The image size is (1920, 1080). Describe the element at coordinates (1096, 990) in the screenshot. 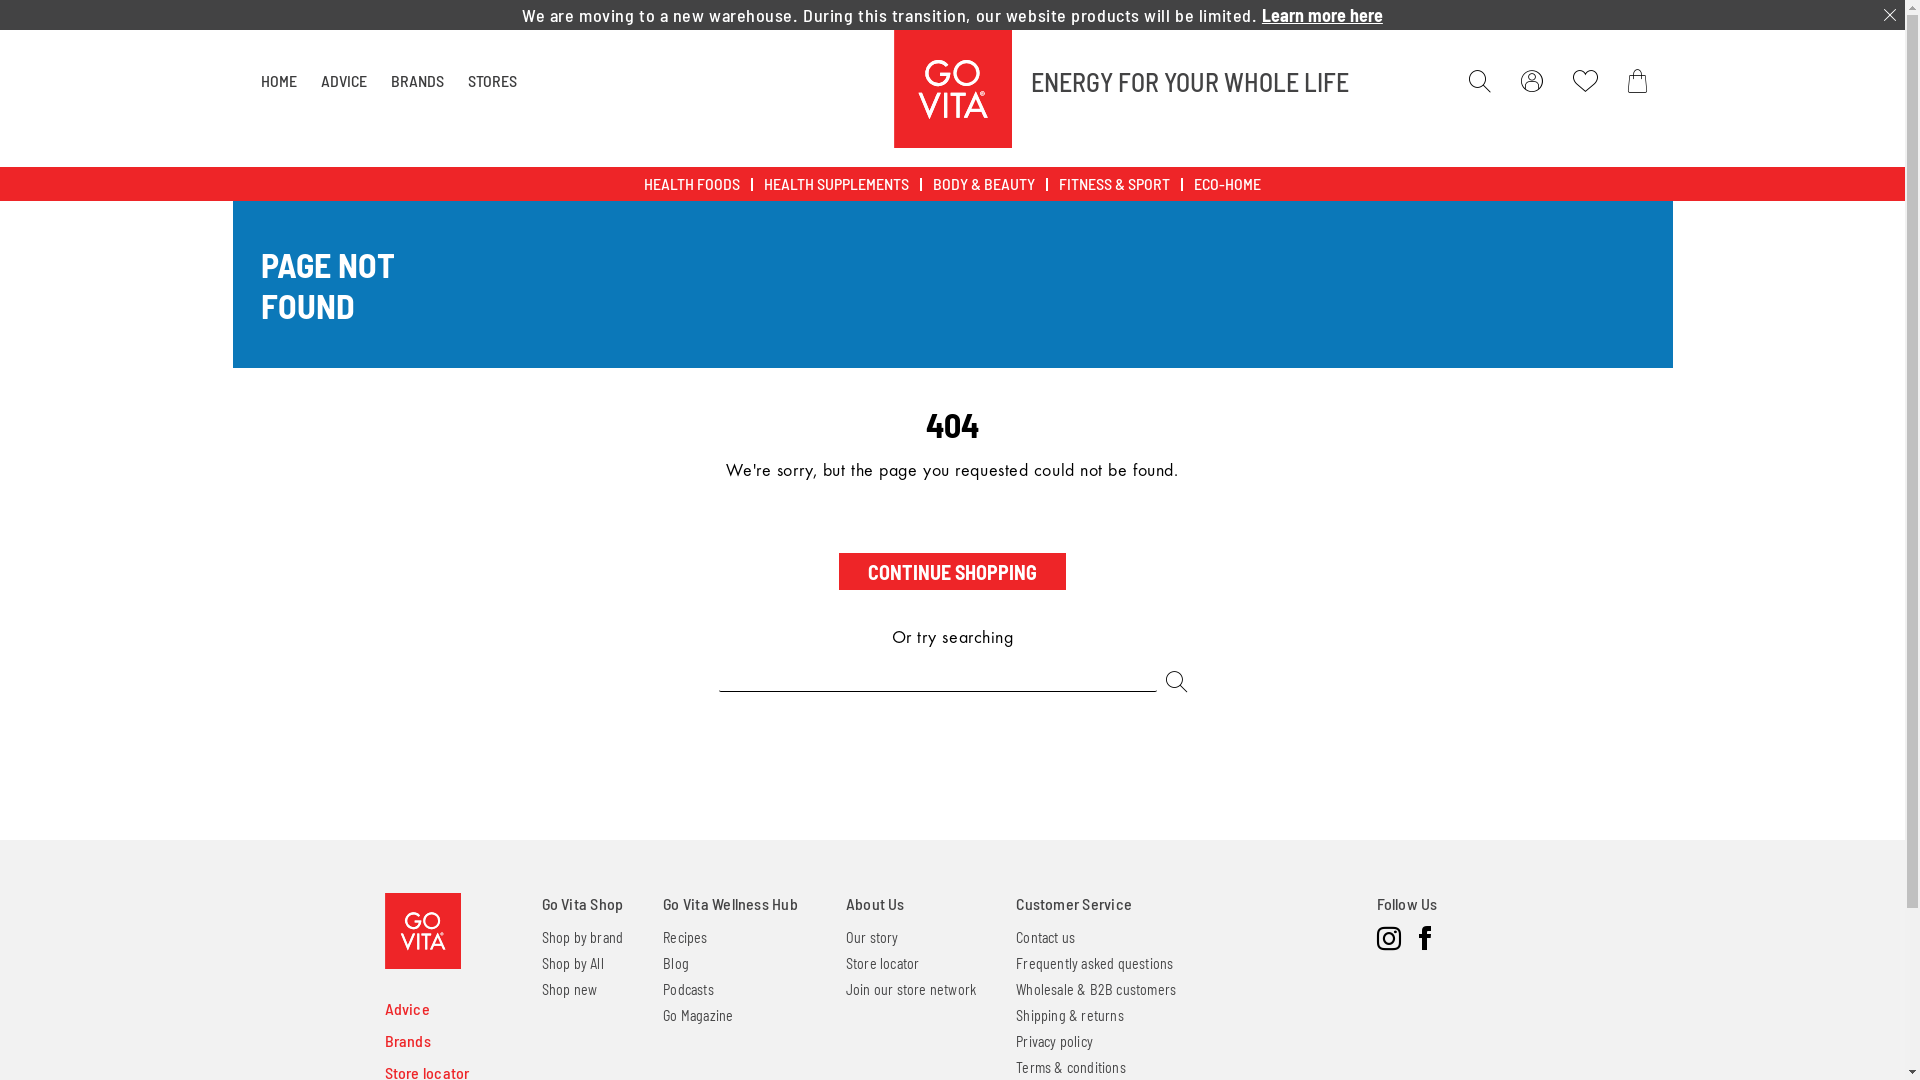

I see `Wholesale & B2B customers` at that location.